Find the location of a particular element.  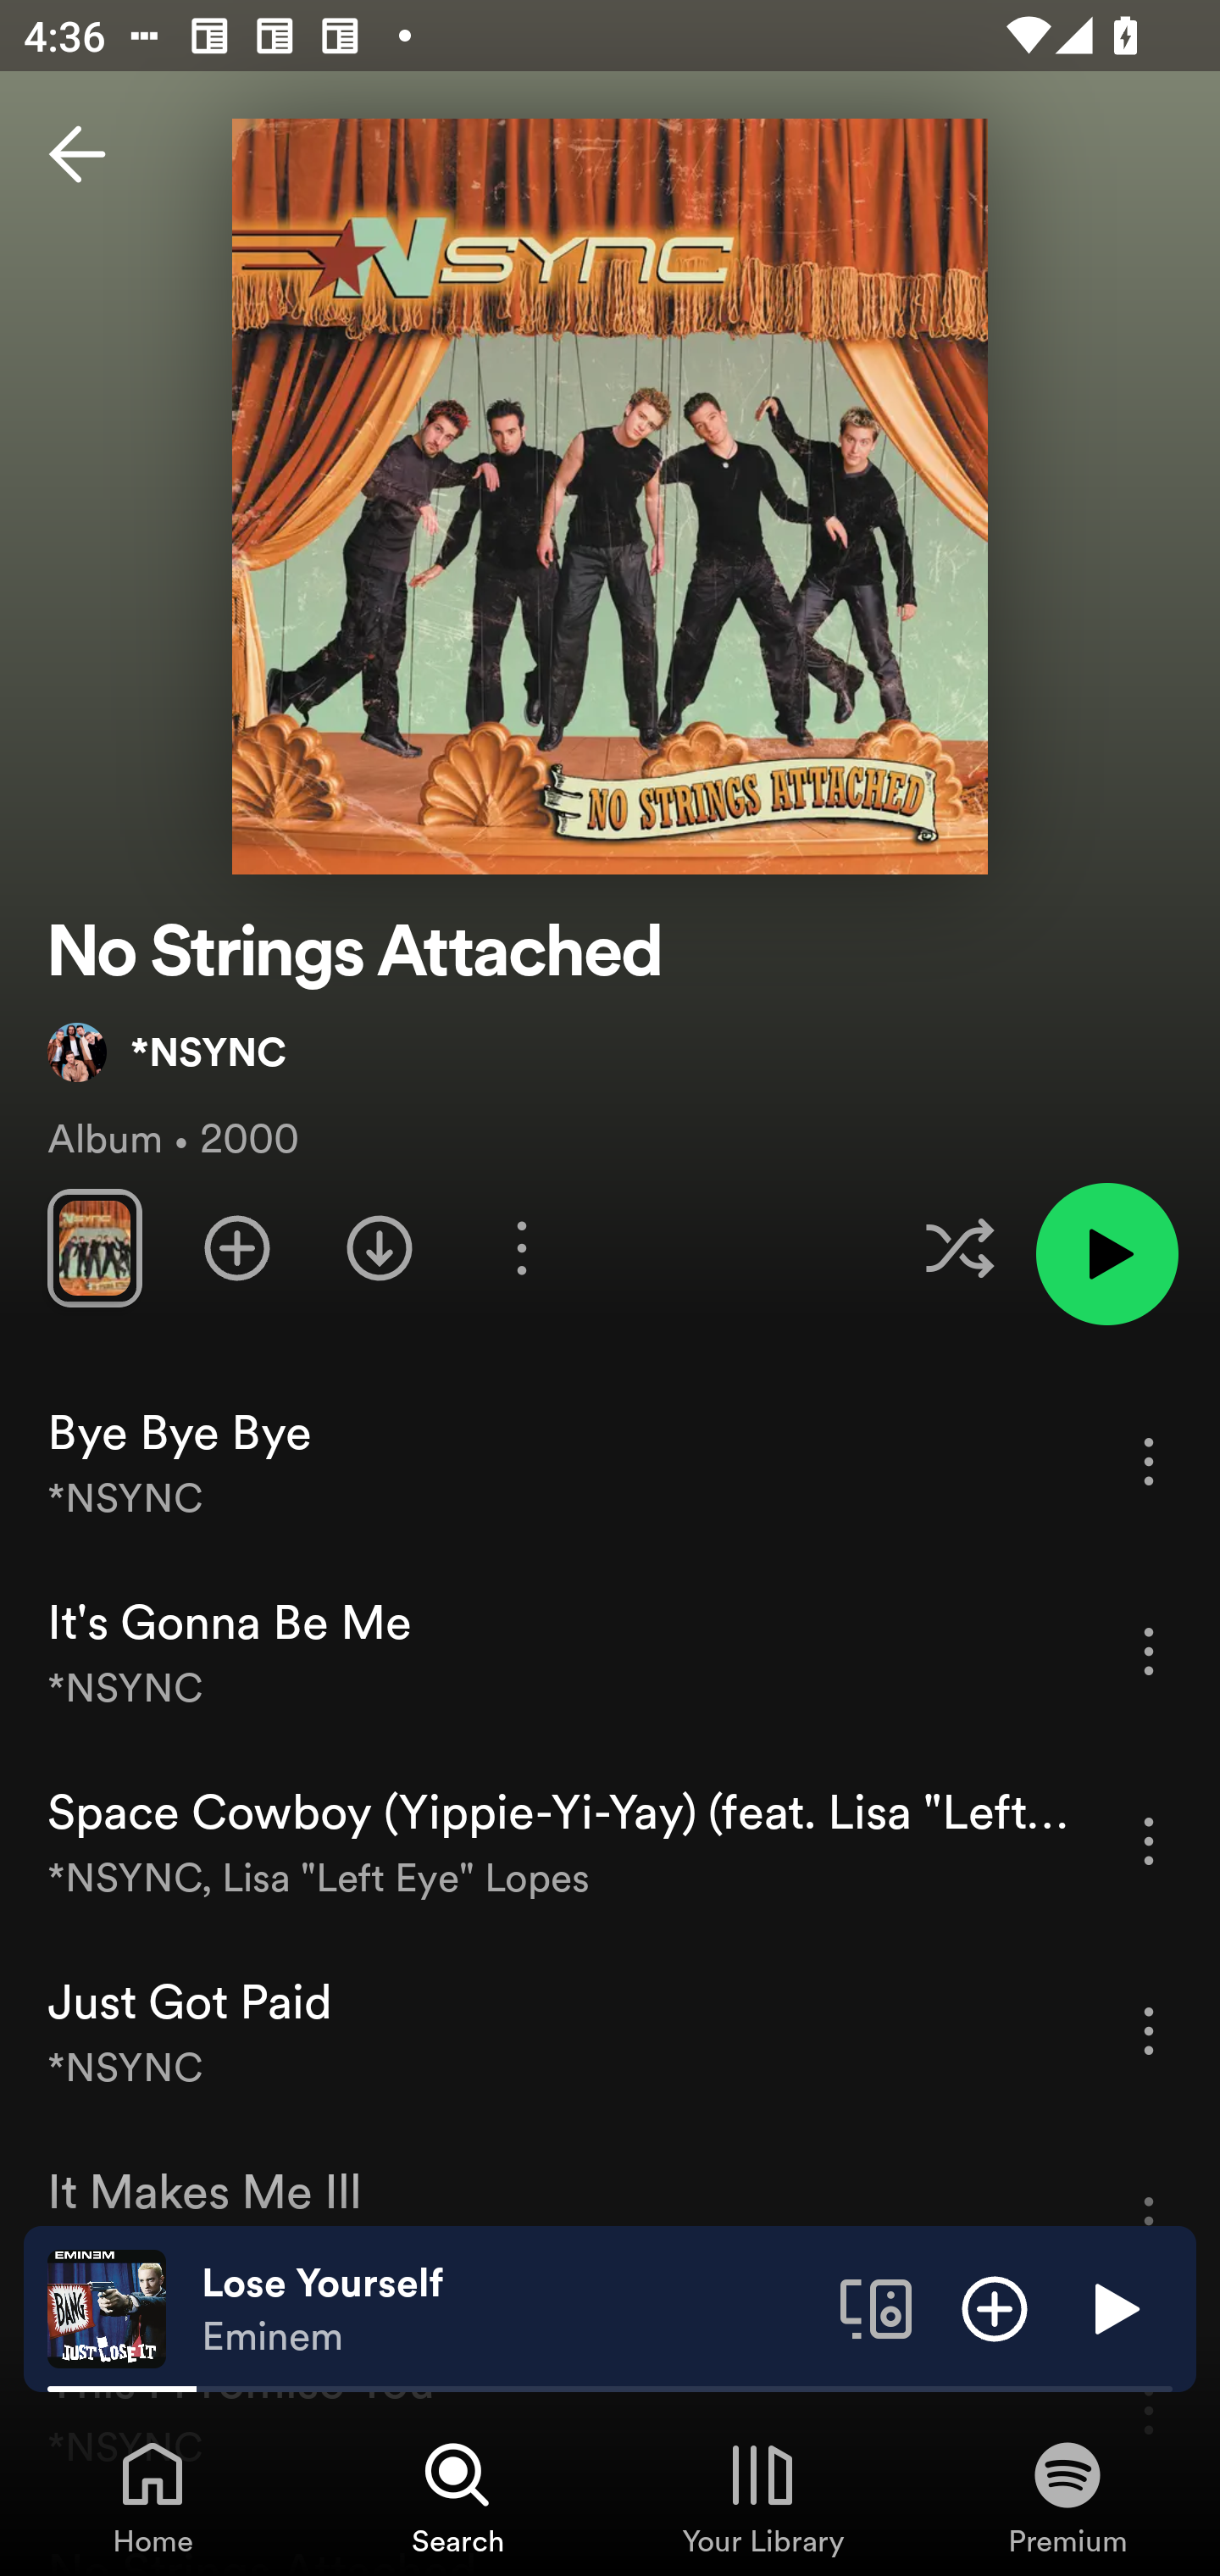

Add playlist to Your Library is located at coordinates (237, 1247).